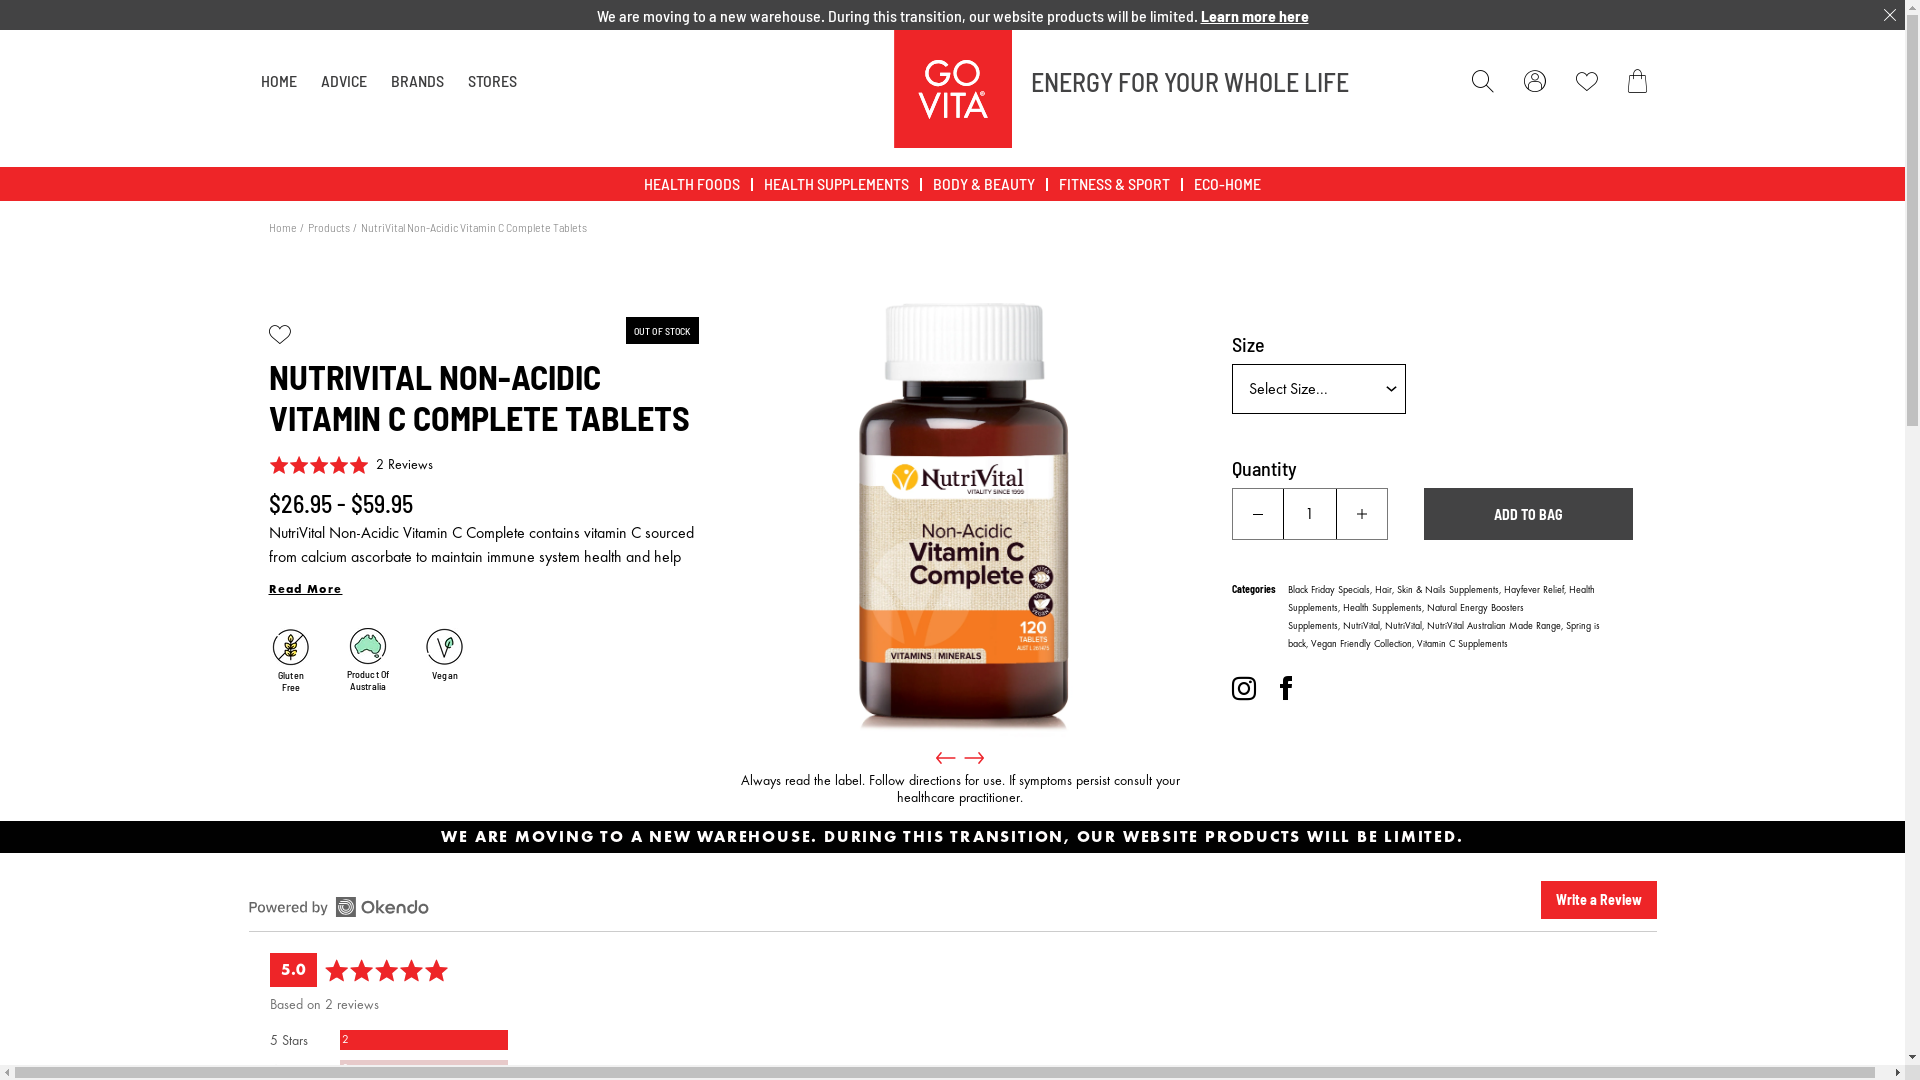 The width and height of the screenshot is (1920, 1080). I want to click on Natural Energy Boosters Supplements, , so click(1406, 617).